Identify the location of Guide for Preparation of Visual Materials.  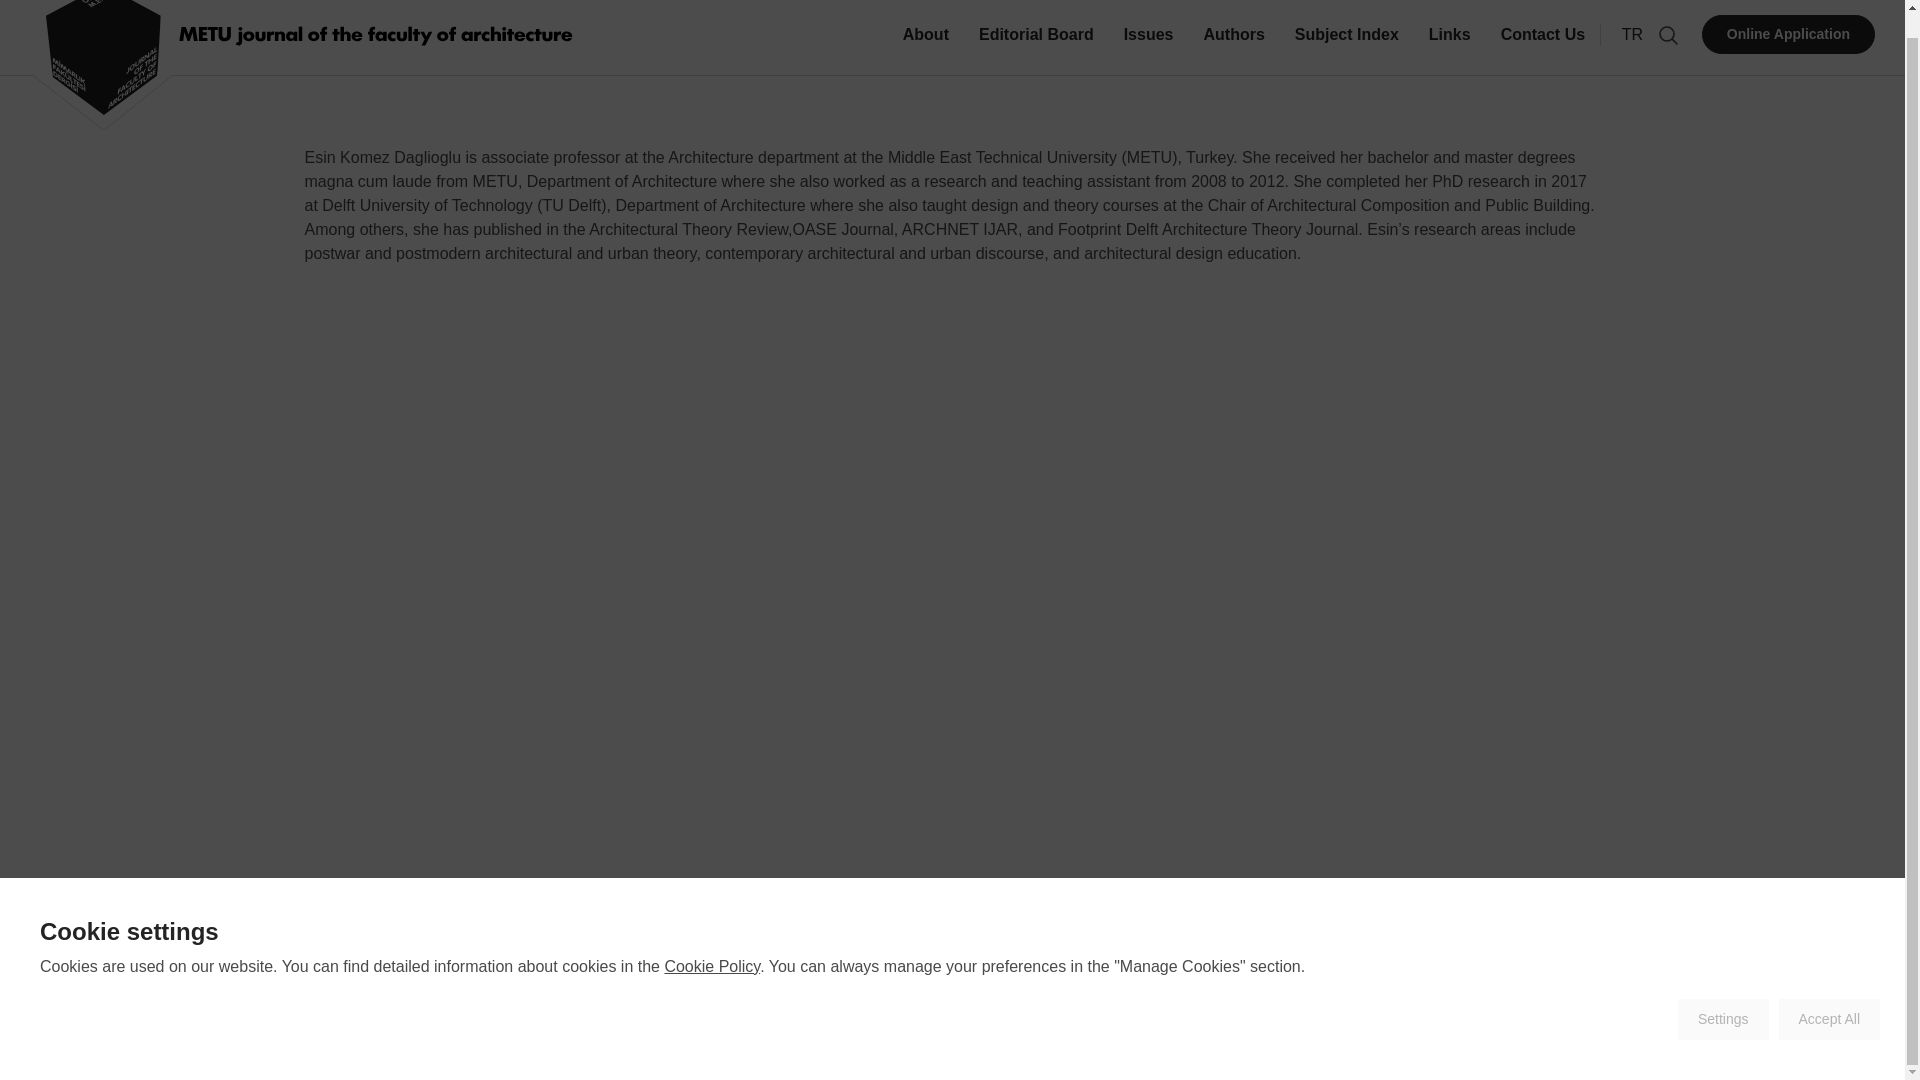
(1257, 1038).